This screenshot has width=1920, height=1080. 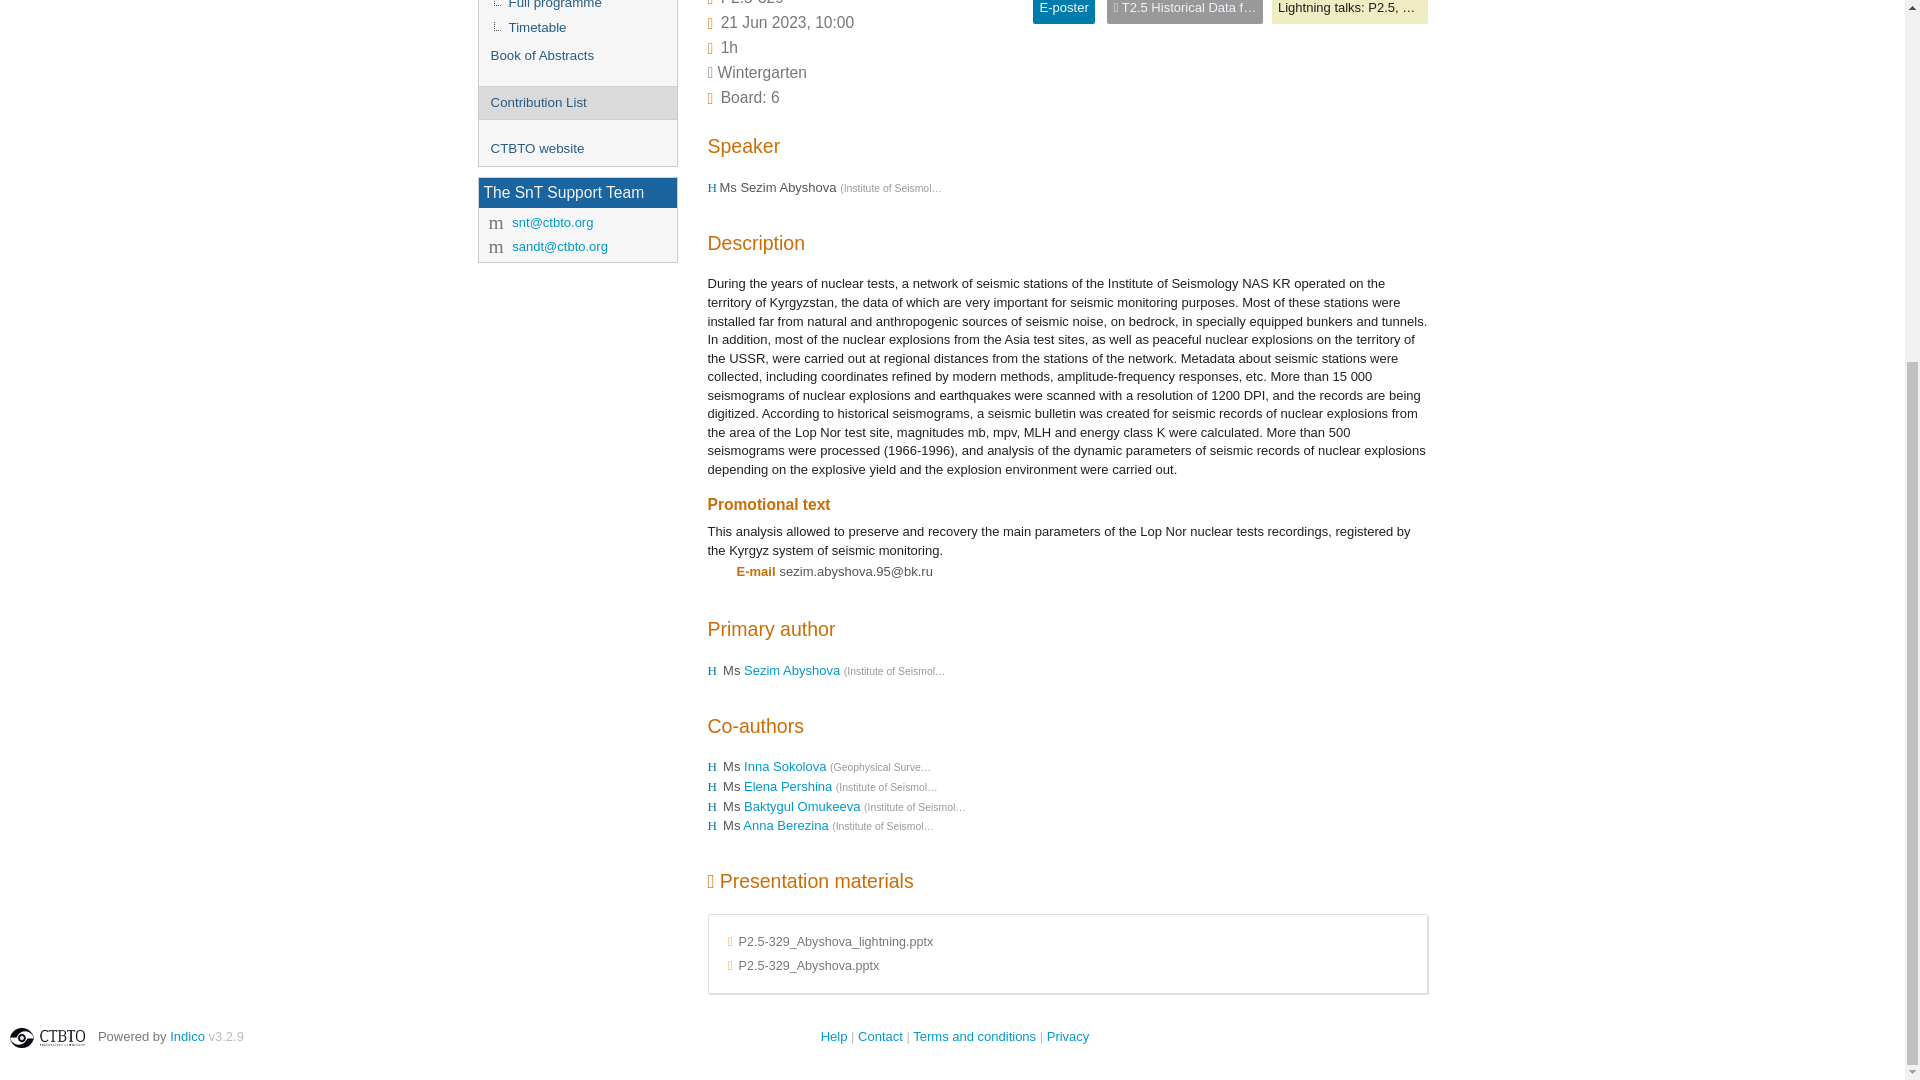 I want to click on Baktygul Omukeeva, so click(x=804, y=806).